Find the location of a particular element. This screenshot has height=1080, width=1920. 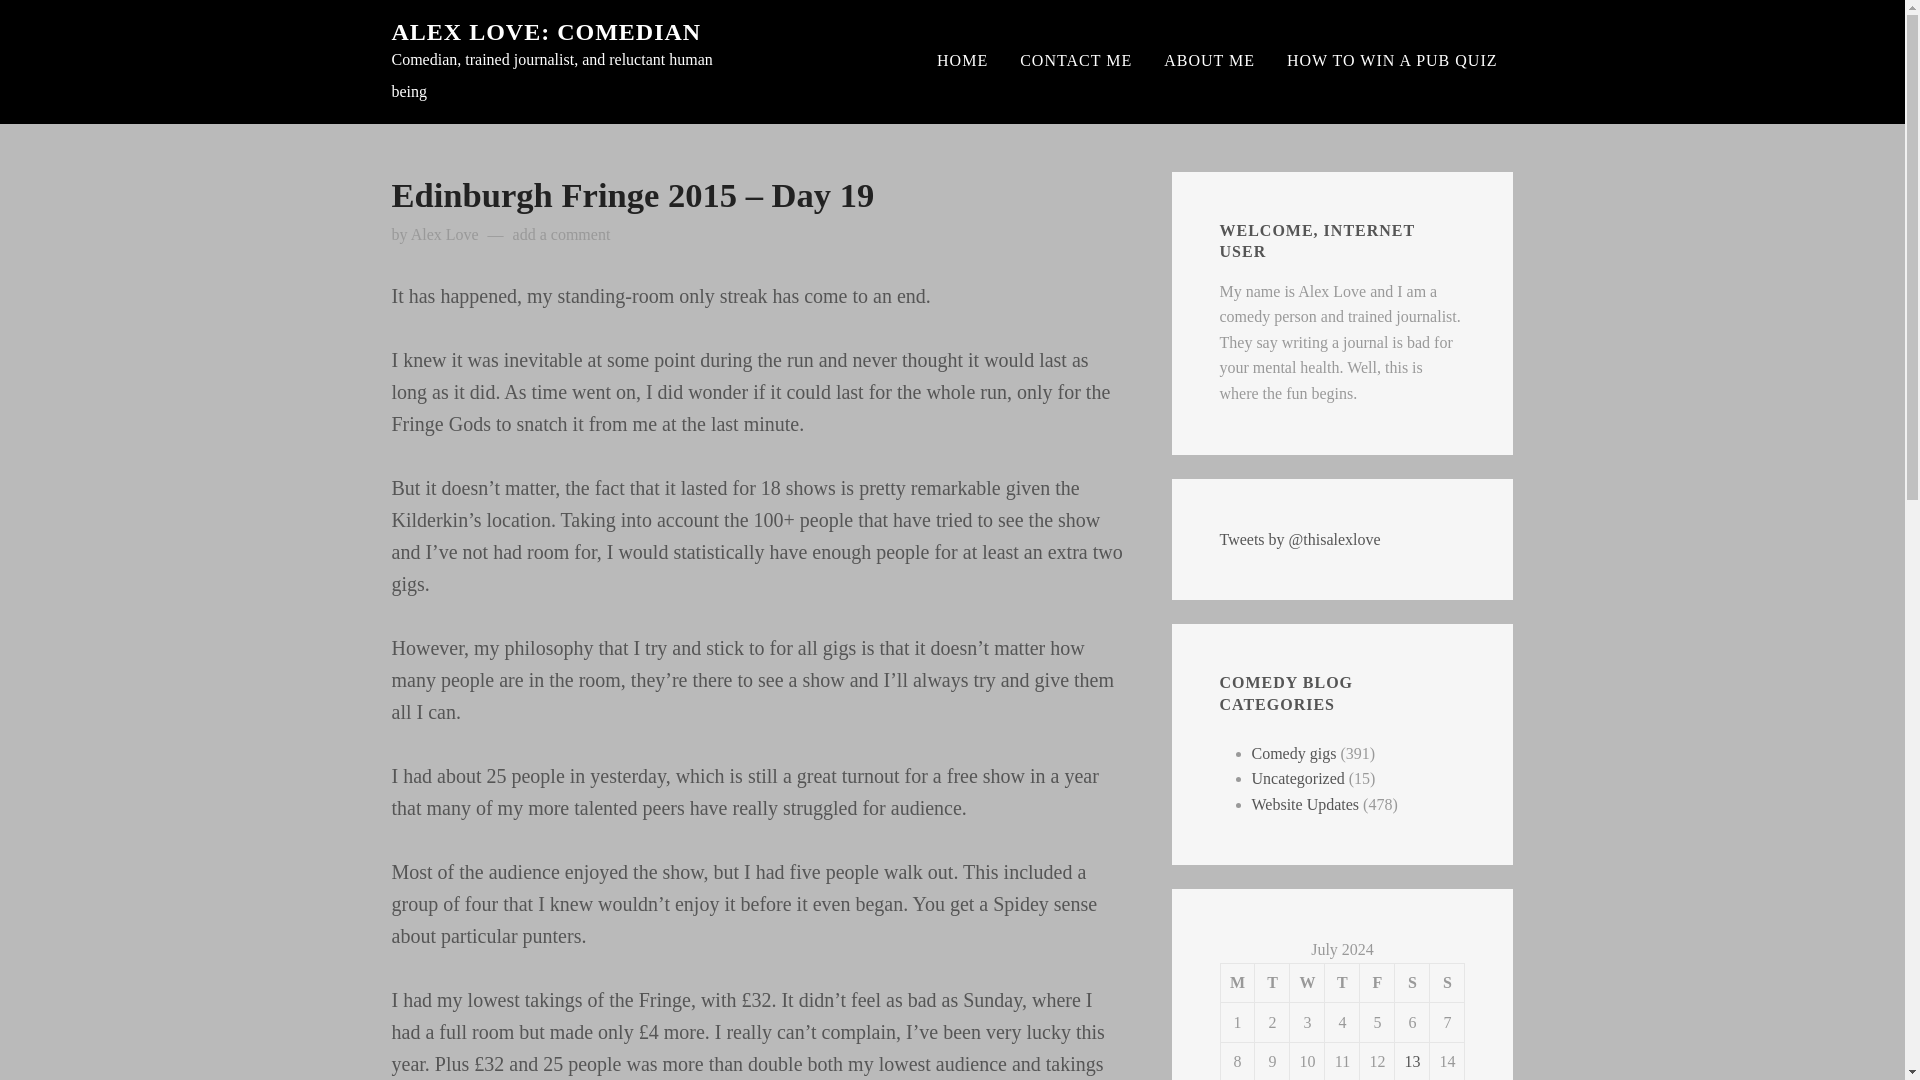

Sunday is located at coordinates (1447, 982).